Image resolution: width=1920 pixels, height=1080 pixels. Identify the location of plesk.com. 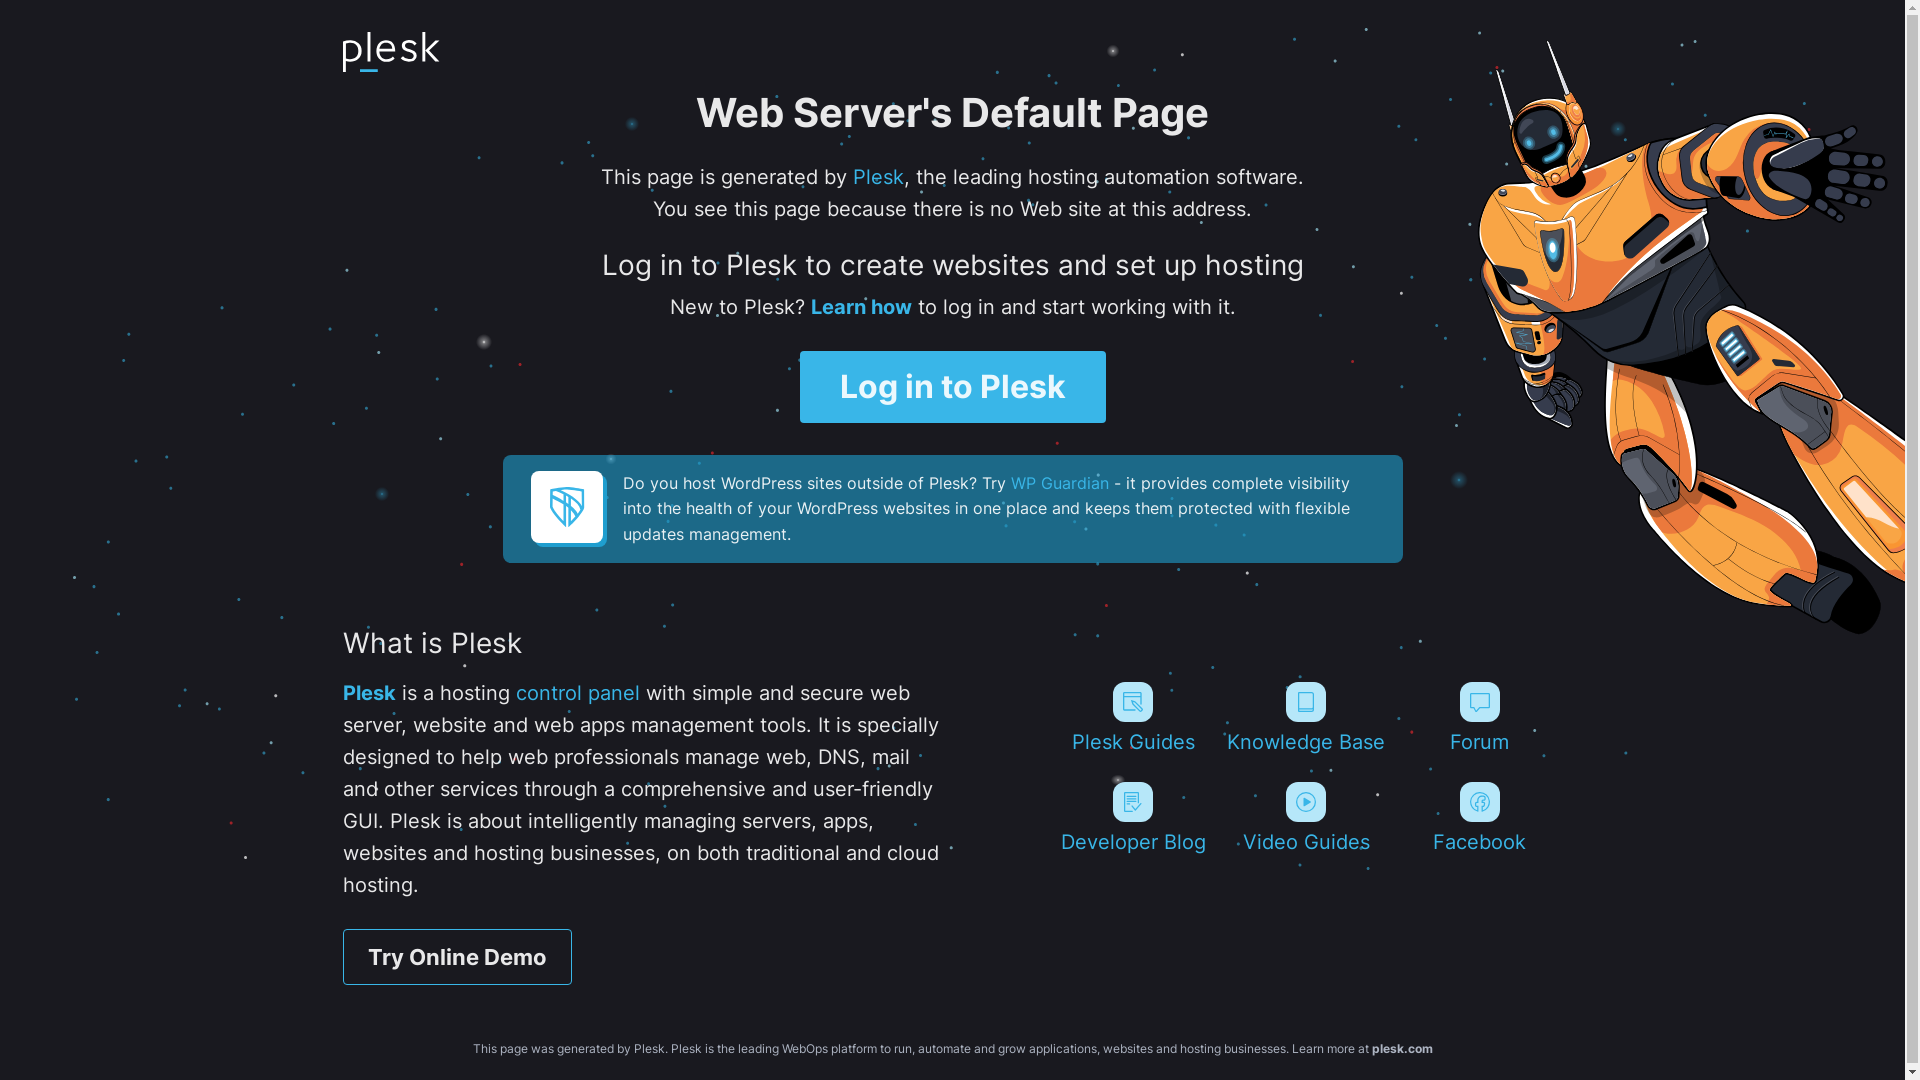
(1402, 1048).